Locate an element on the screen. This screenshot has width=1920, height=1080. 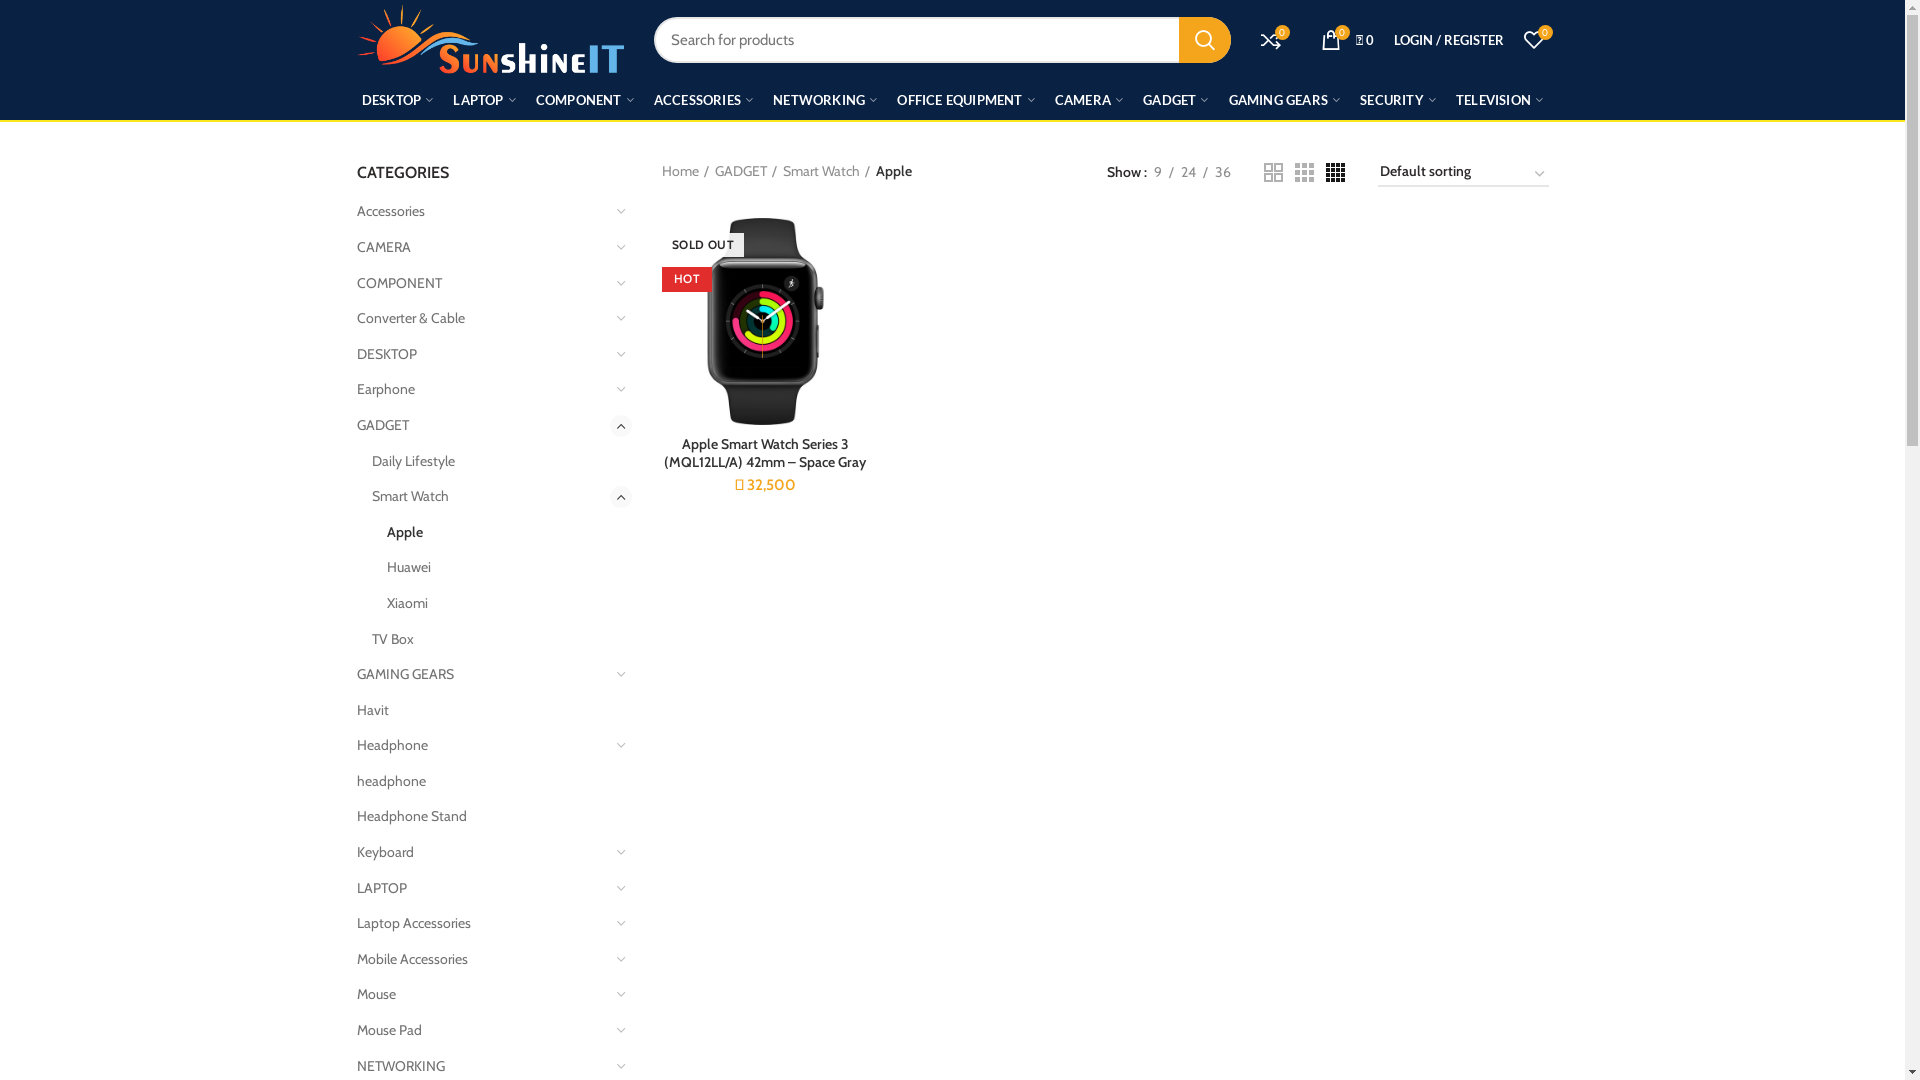
Mouse Pad is located at coordinates (482, 1031).